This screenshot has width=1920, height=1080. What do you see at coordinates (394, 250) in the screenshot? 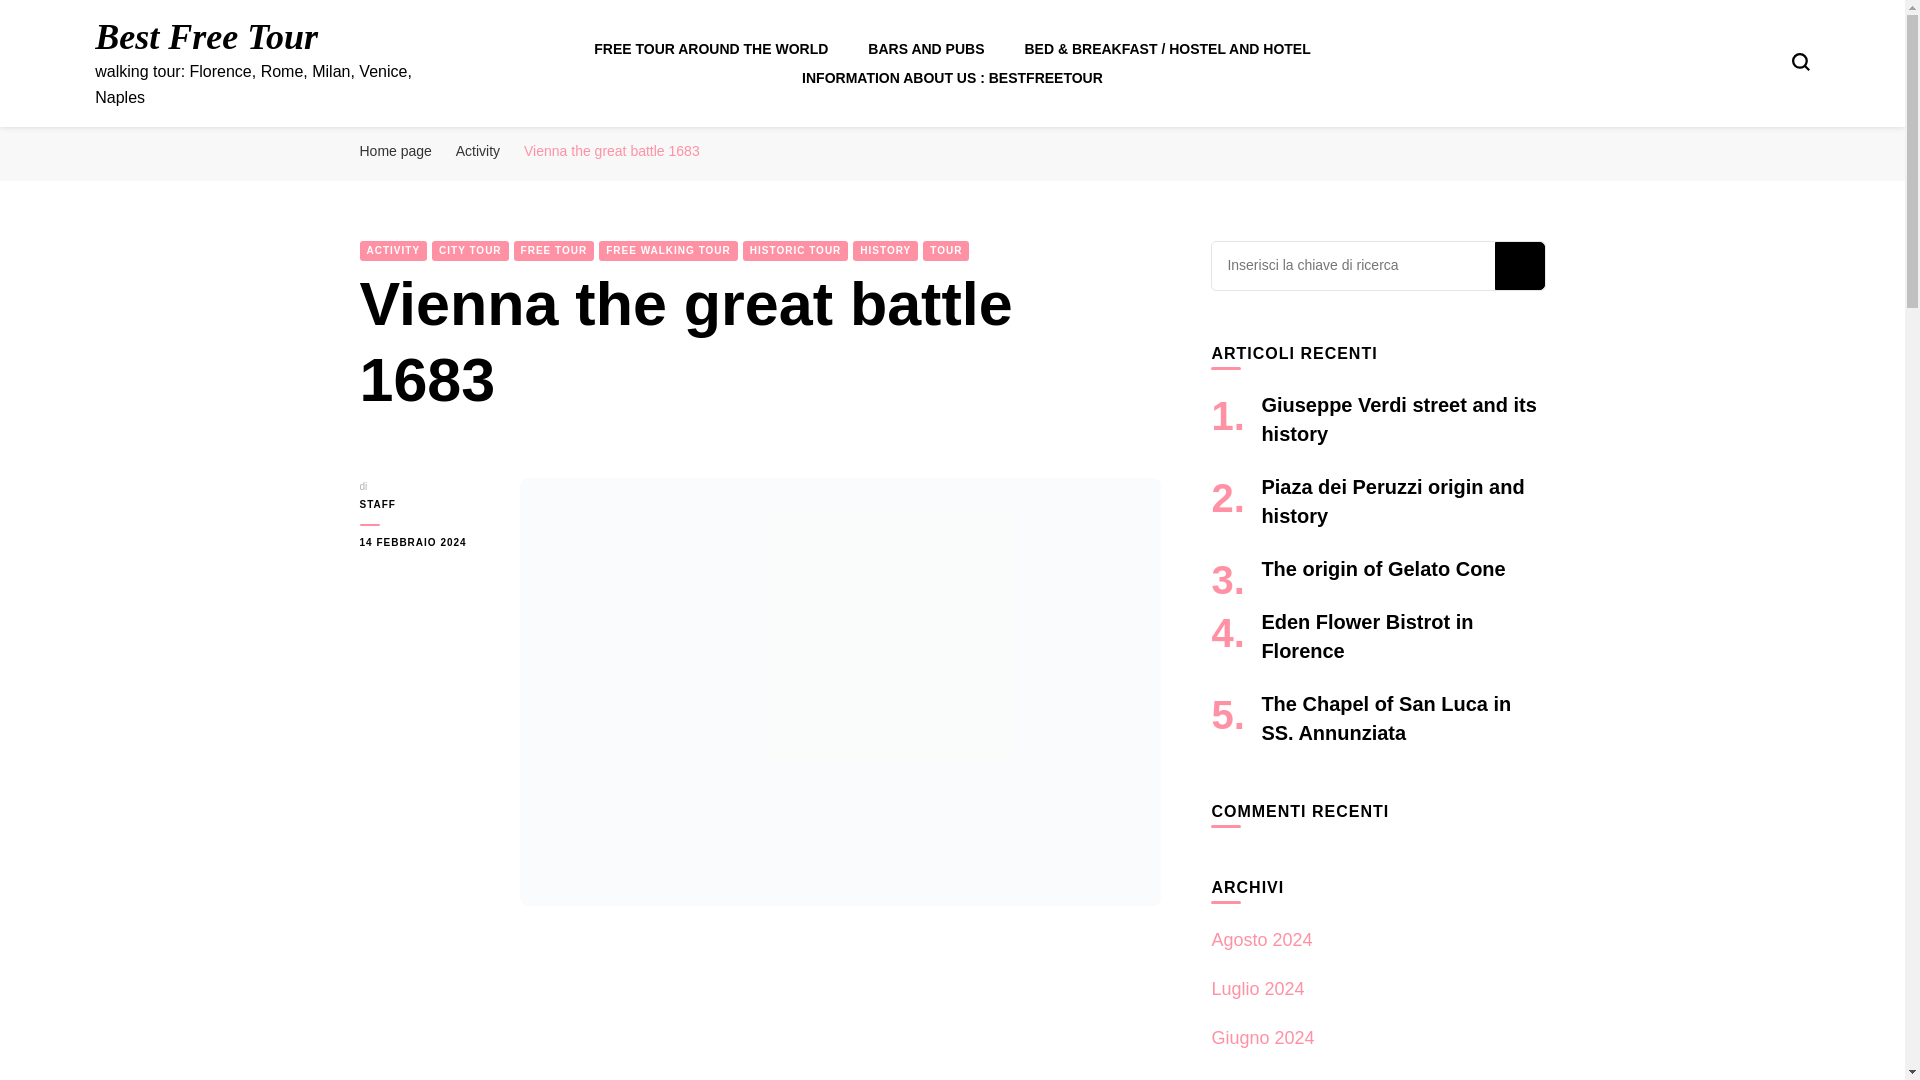
I see `ACTIVITY` at bounding box center [394, 250].